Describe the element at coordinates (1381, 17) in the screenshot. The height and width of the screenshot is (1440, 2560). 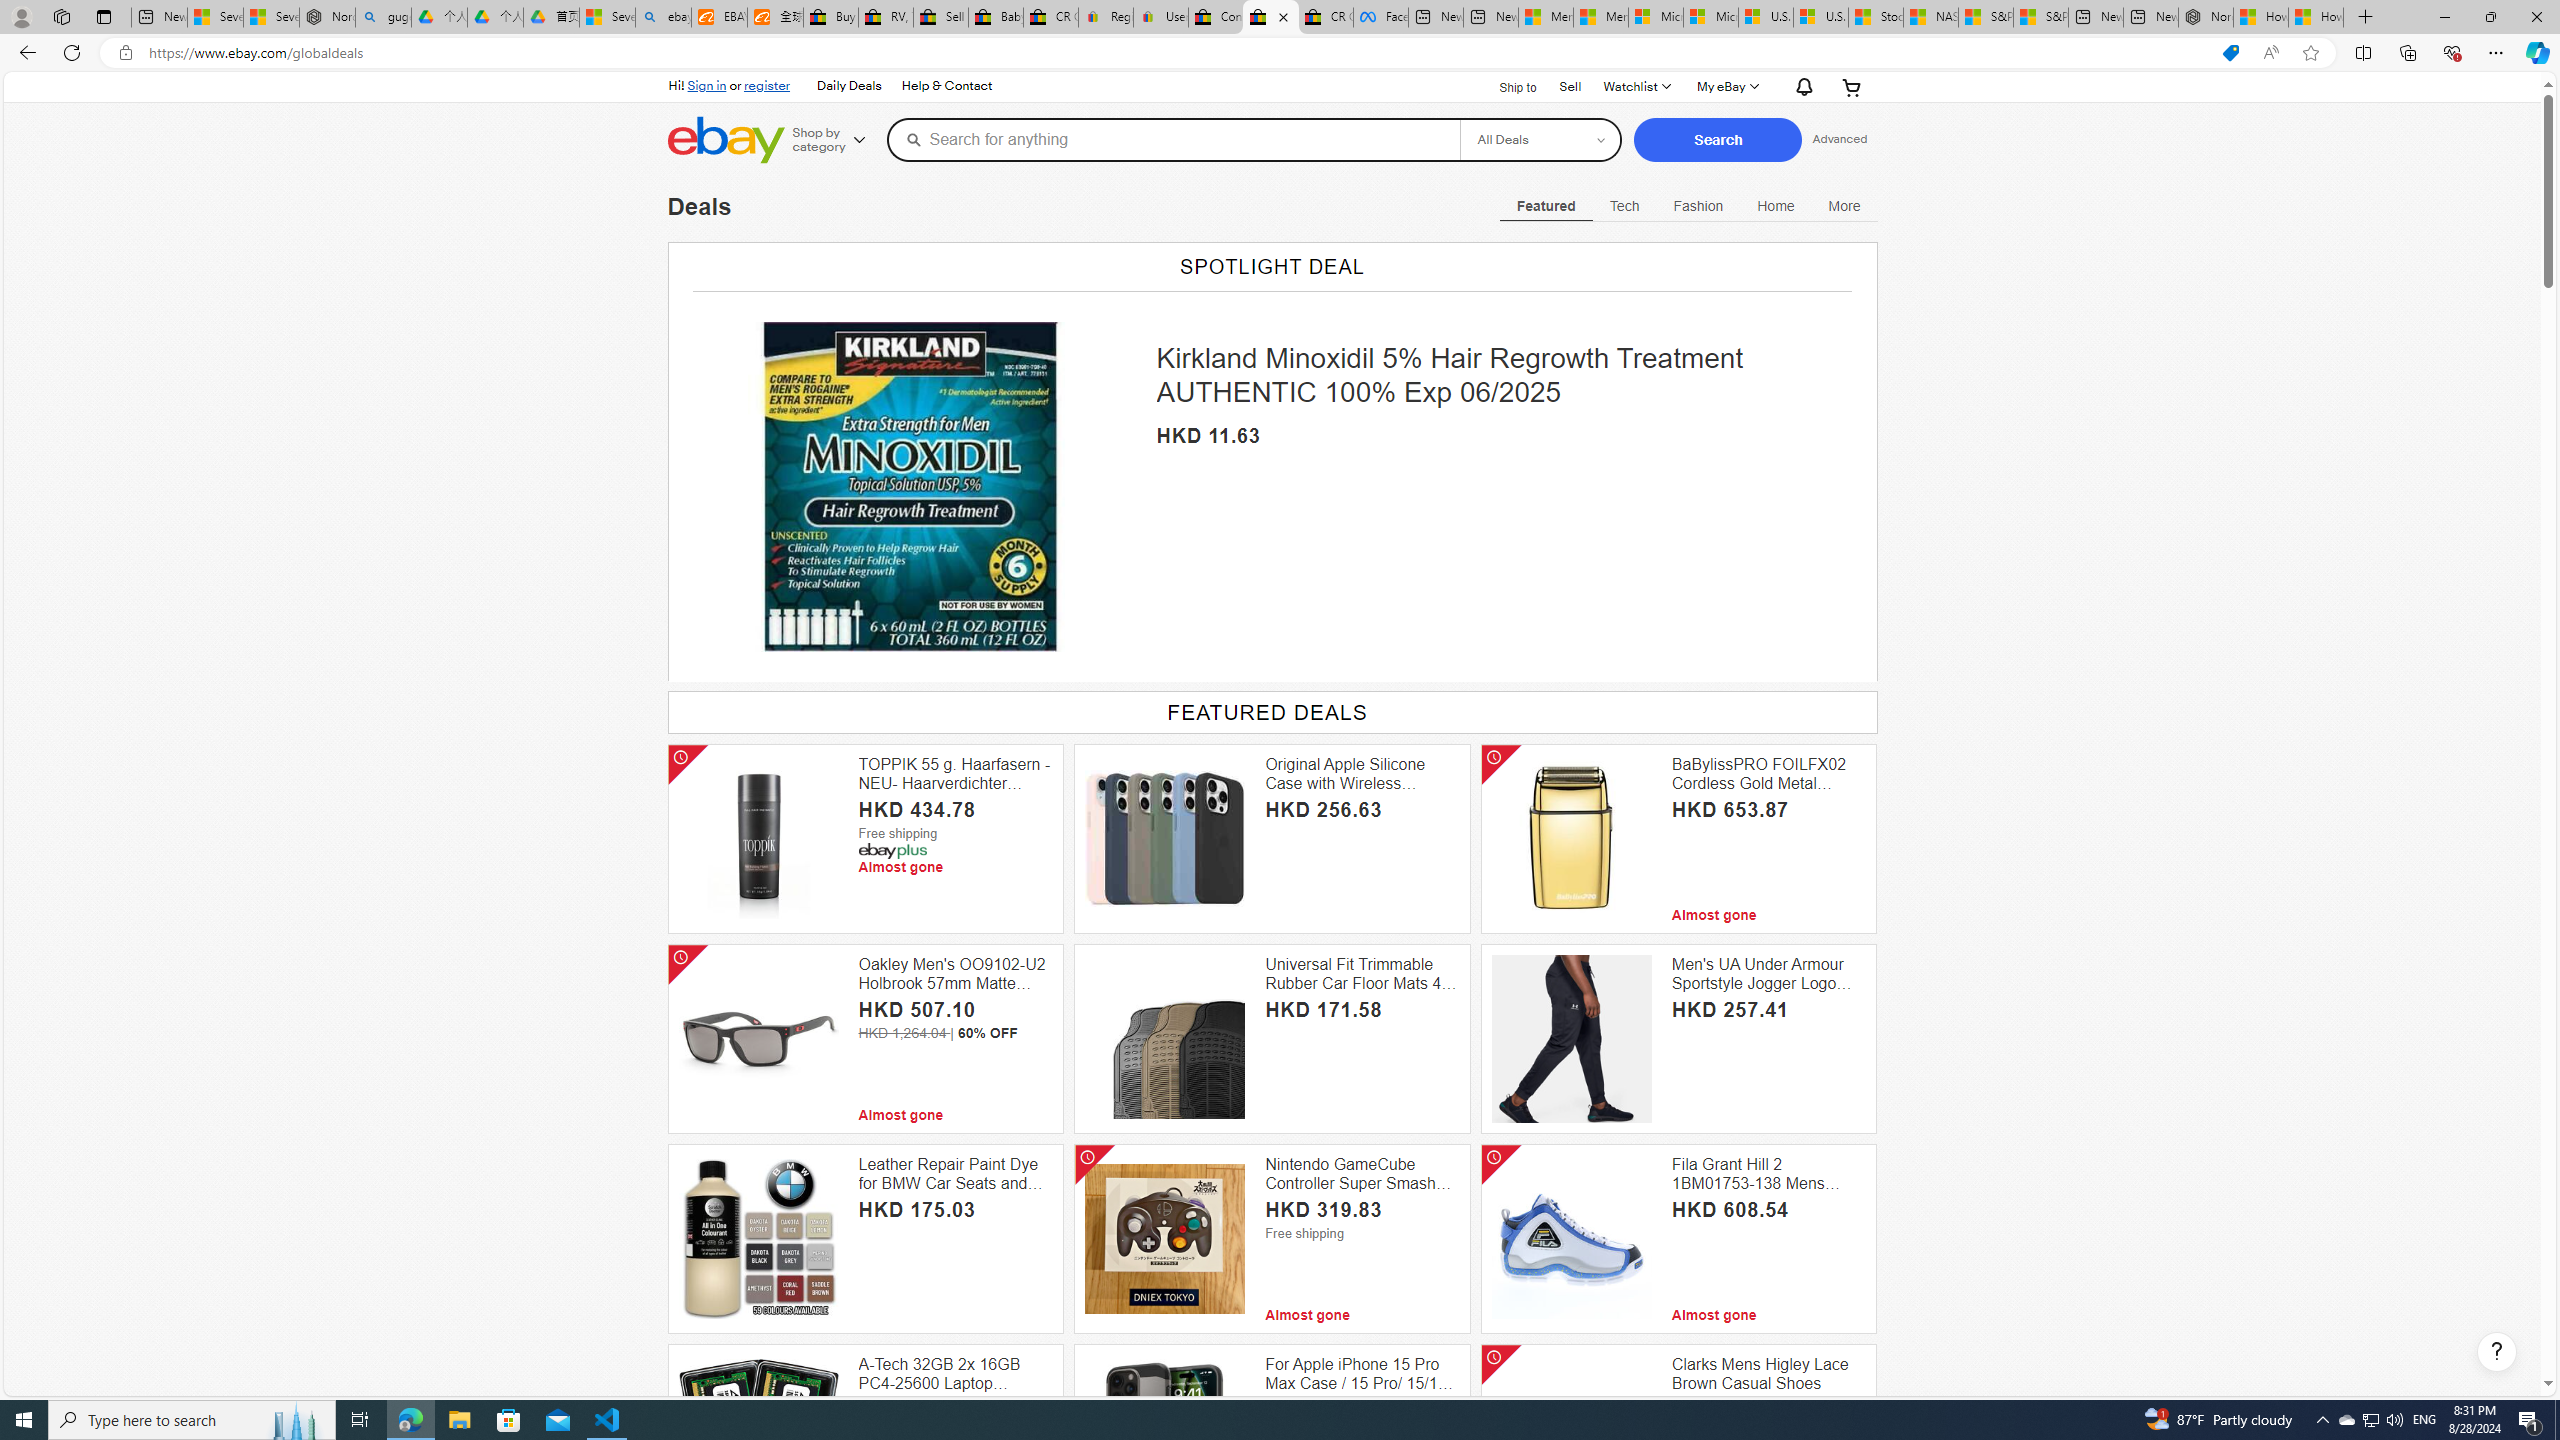
I see `Facebook` at that location.